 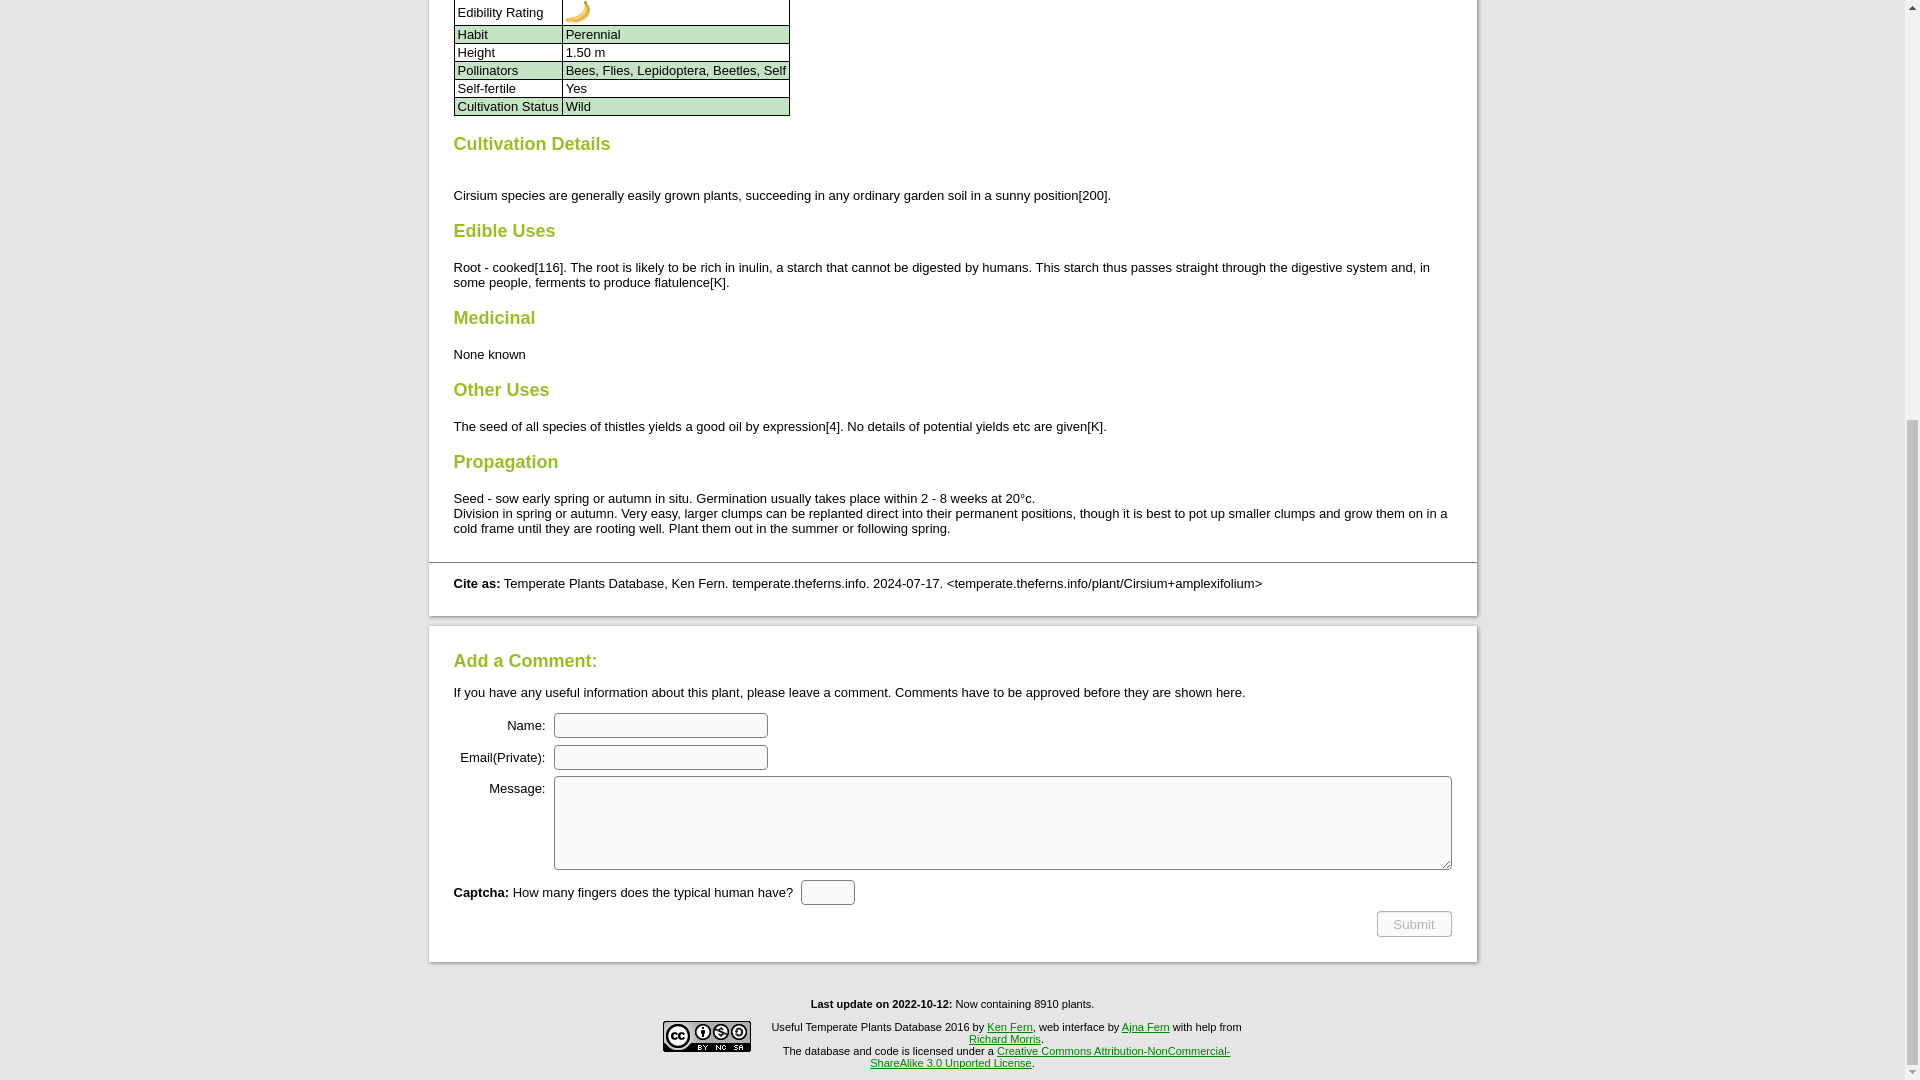 What do you see at coordinates (1414, 924) in the screenshot?
I see `Submit` at bounding box center [1414, 924].